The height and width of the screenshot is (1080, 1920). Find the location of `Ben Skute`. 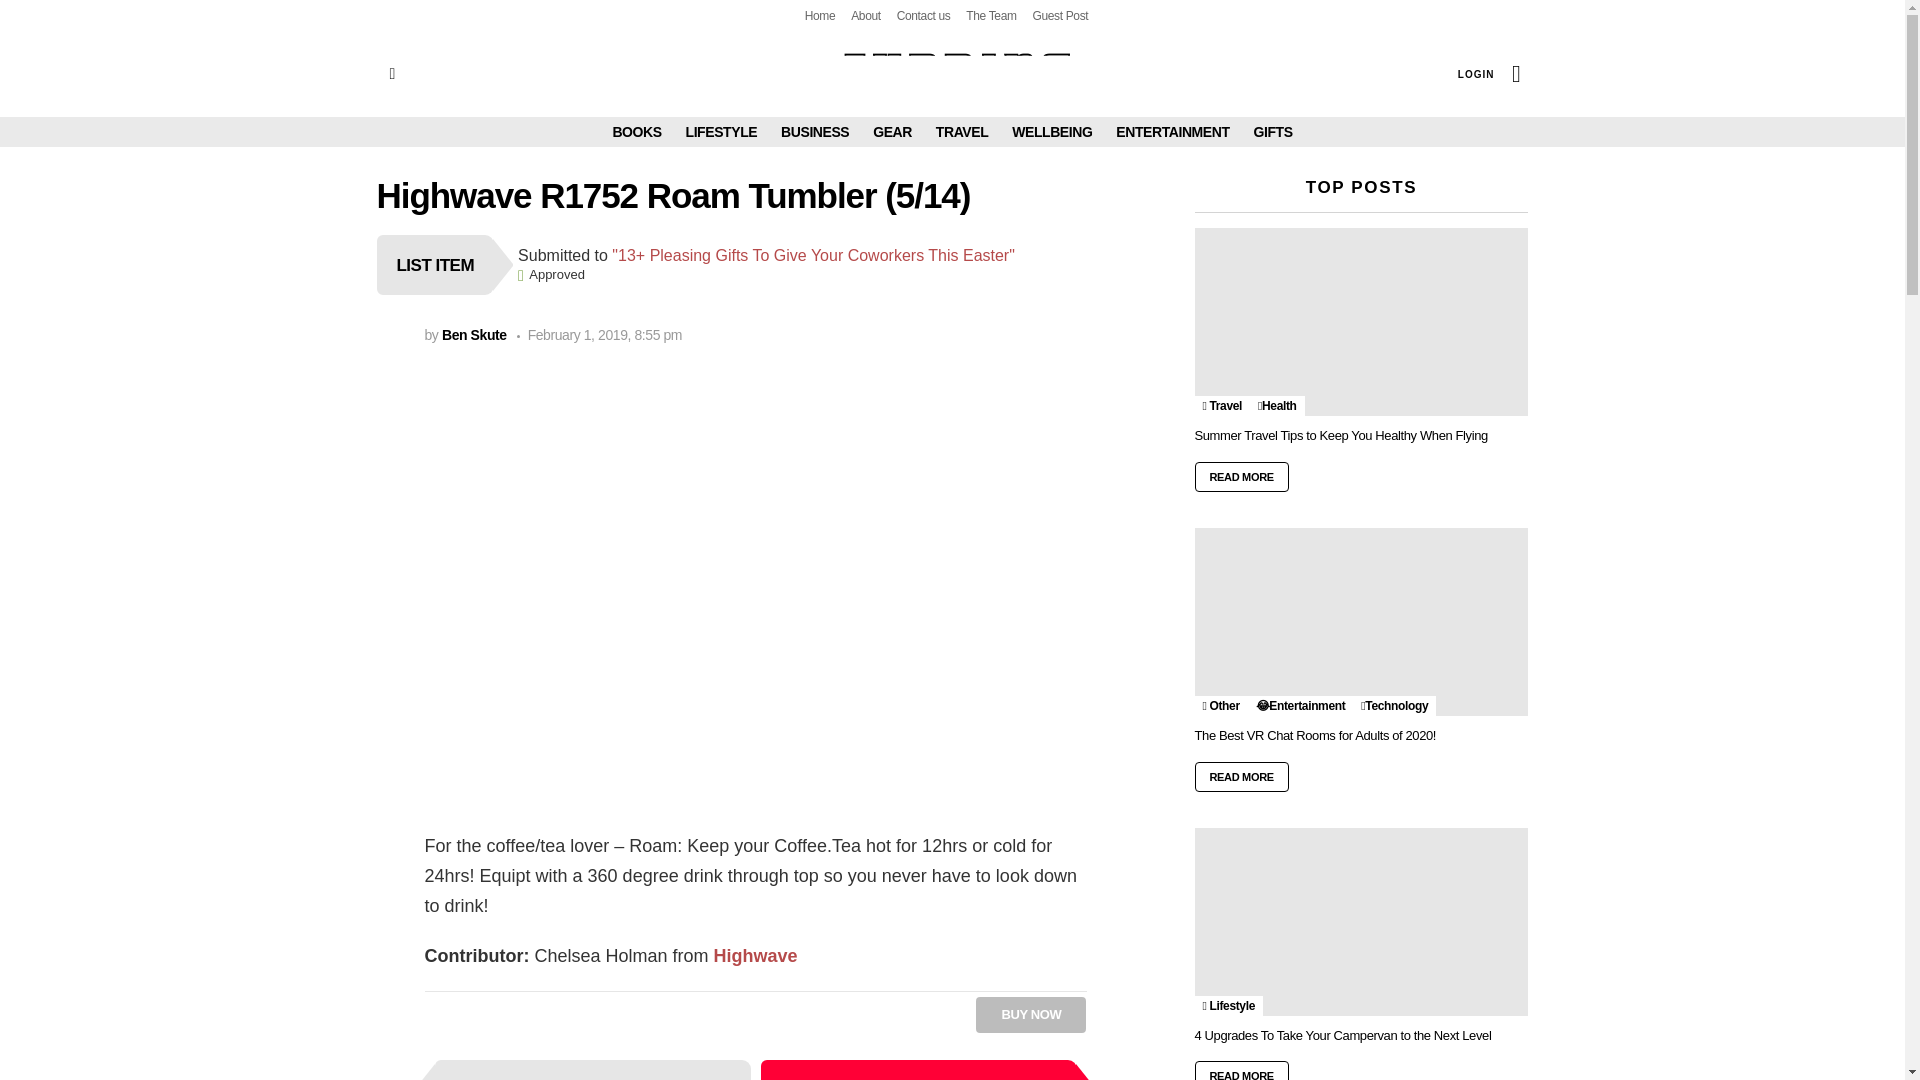

Ben Skute is located at coordinates (474, 335).